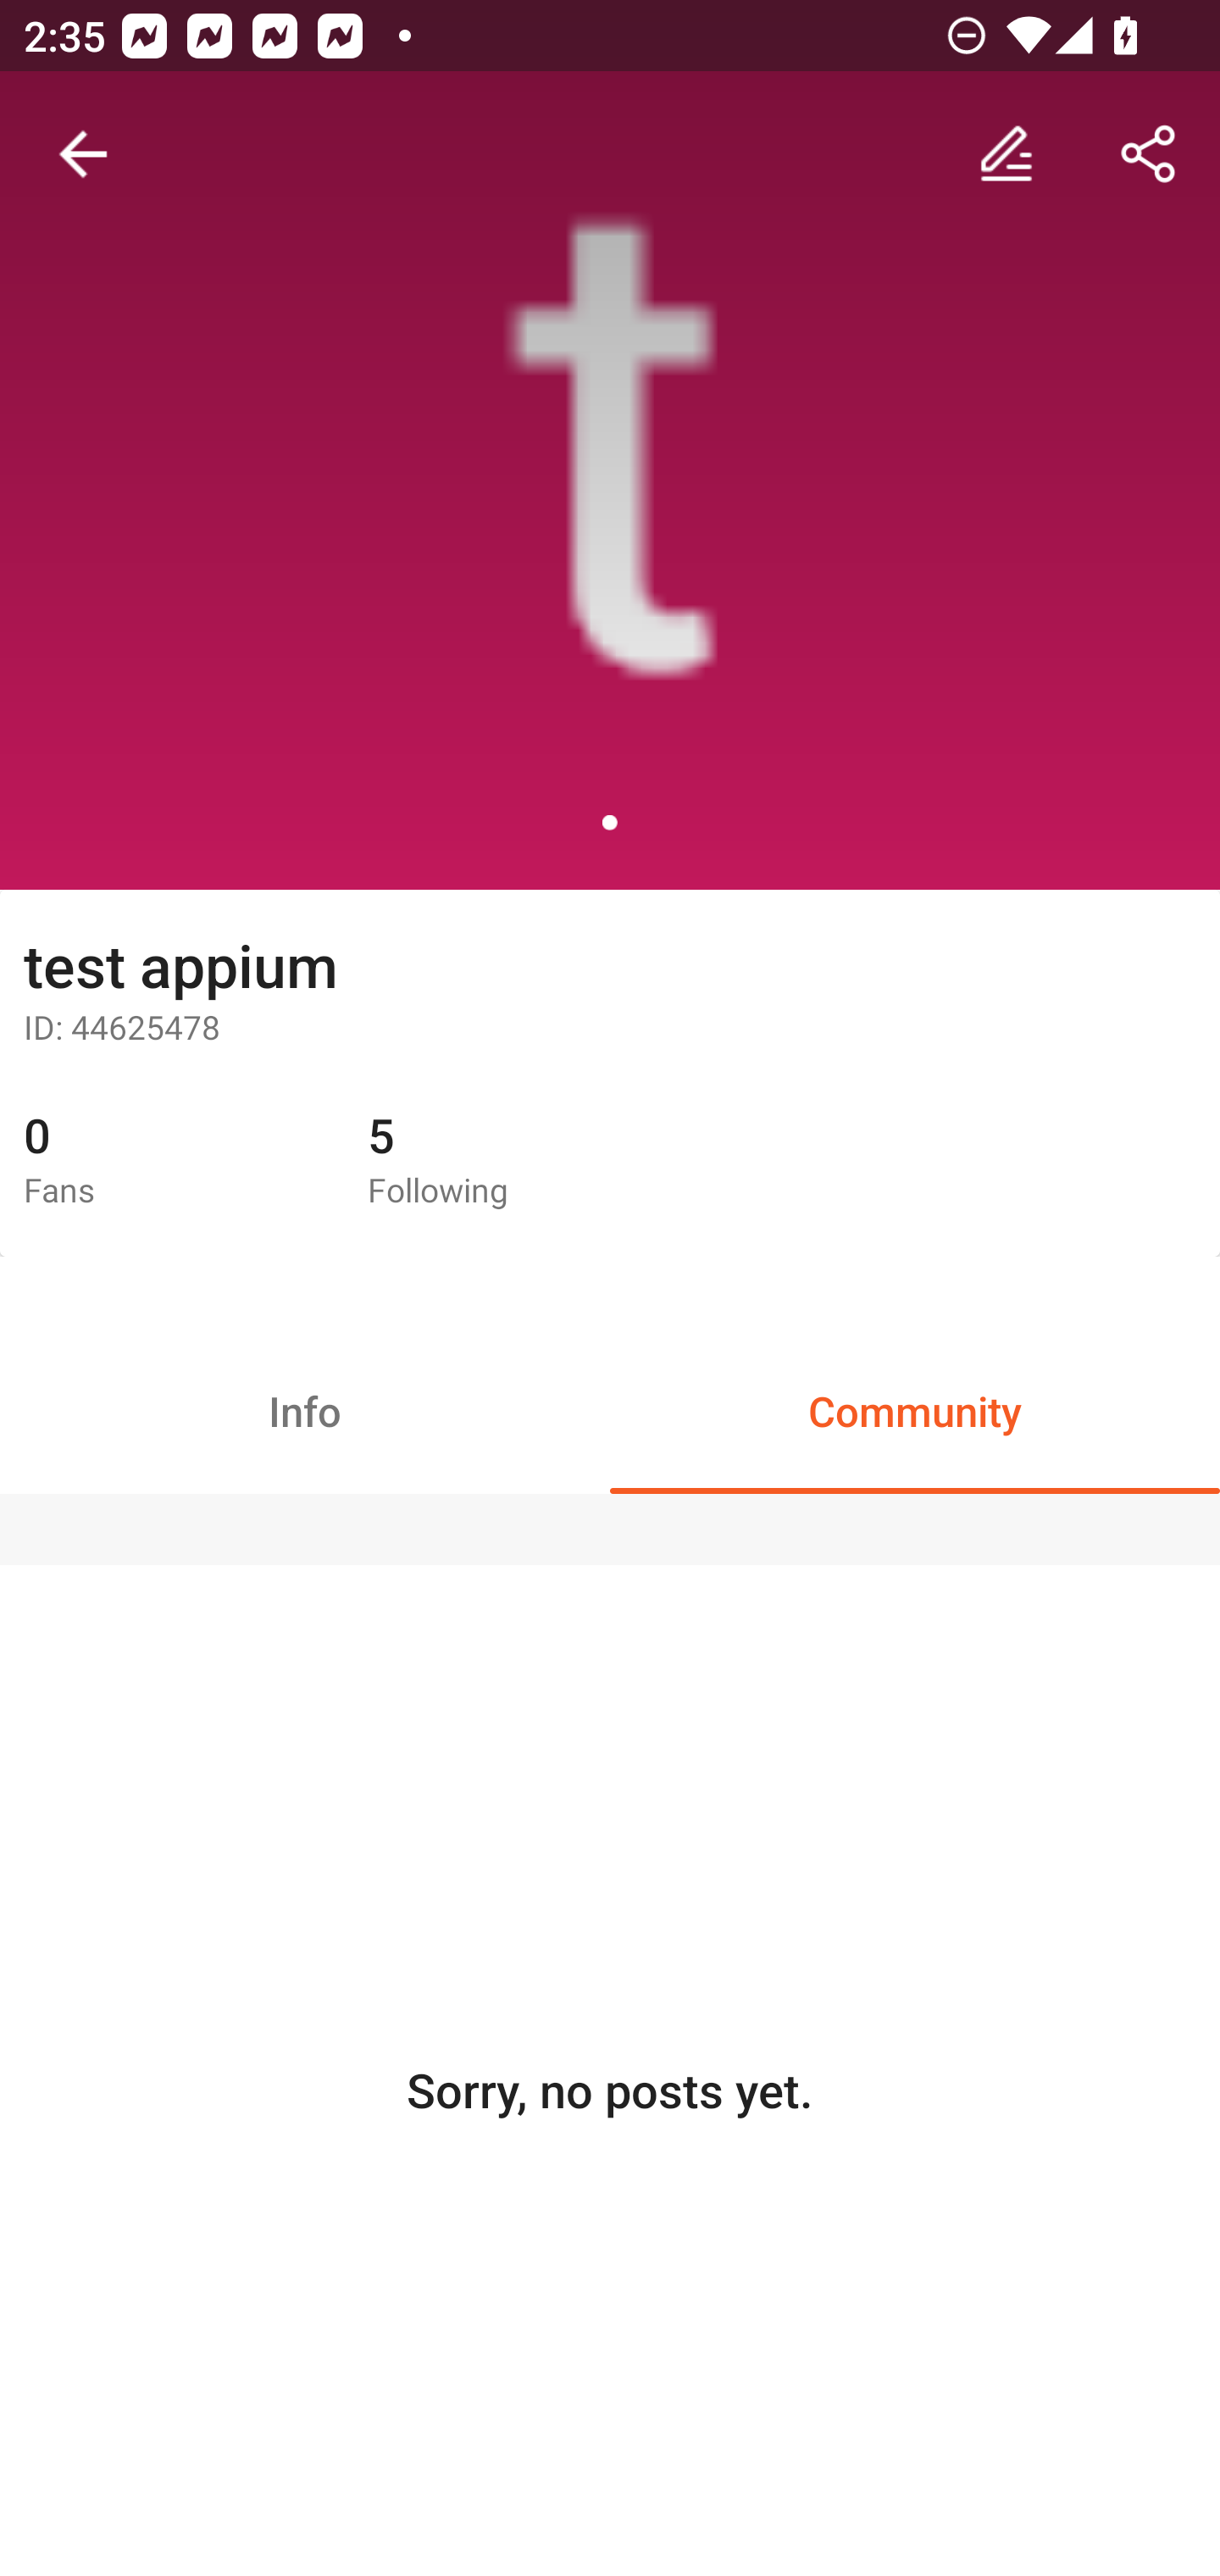  Describe the element at coordinates (915, 1410) in the screenshot. I see `Community` at that location.